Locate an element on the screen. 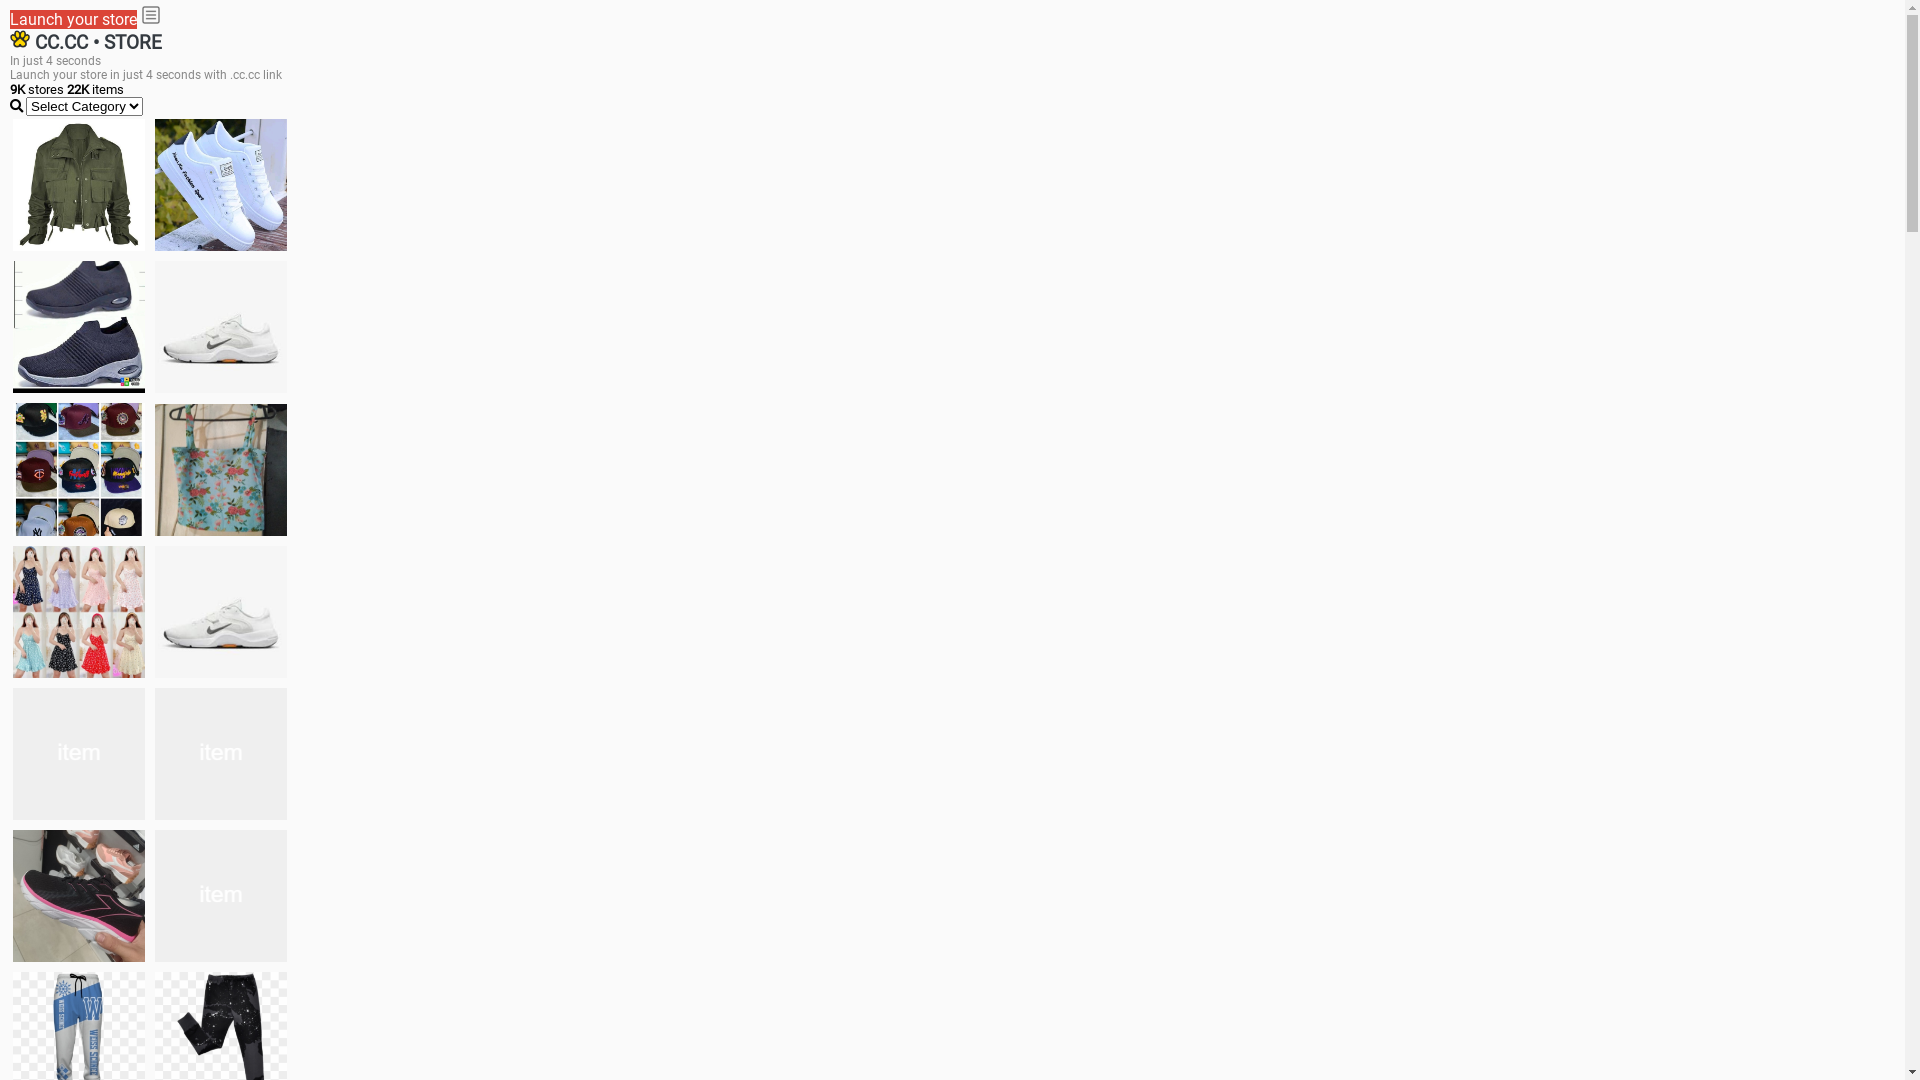 Image resolution: width=1920 pixels, height=1080 pixels. Shoes for boys is located at coordinates (221, 327).